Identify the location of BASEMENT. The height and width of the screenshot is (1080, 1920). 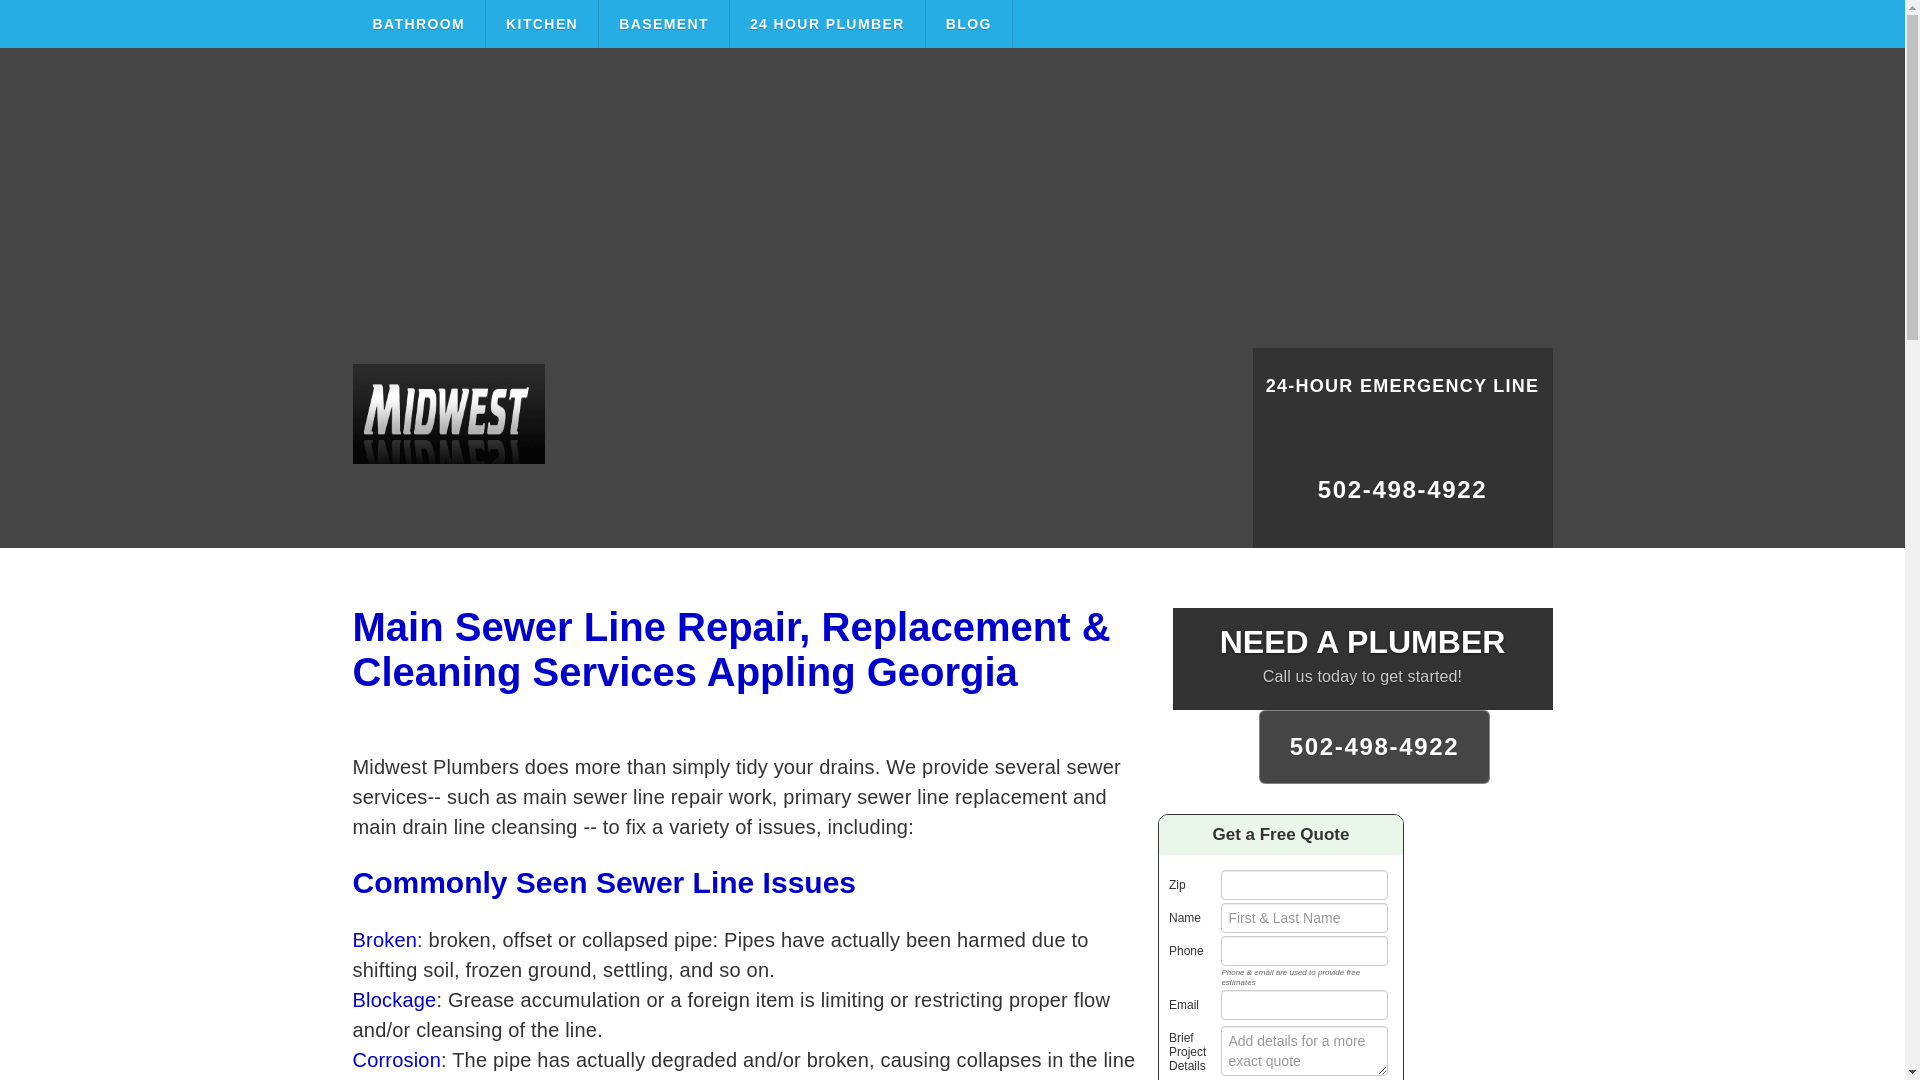
(664, 24).